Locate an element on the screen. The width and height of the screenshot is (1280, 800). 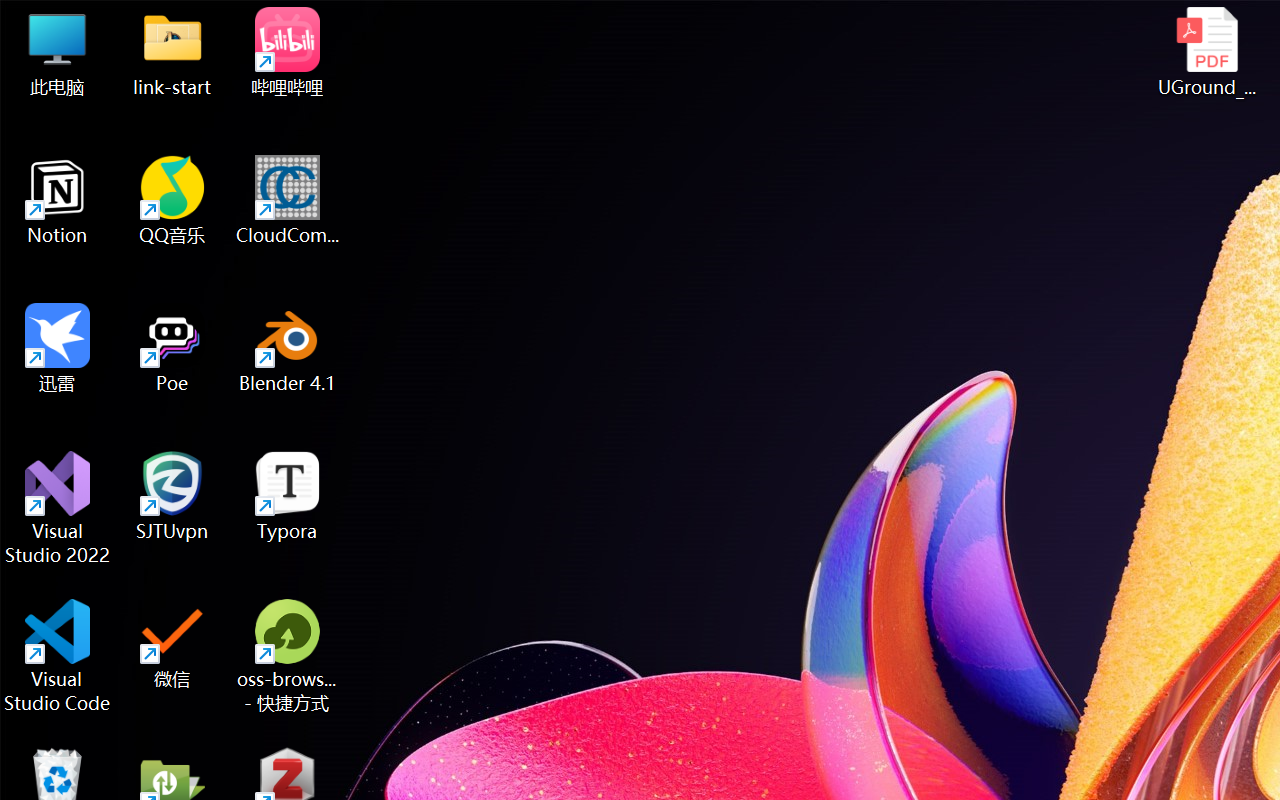
Blender 4.1 is located at coordinates (288, 348).